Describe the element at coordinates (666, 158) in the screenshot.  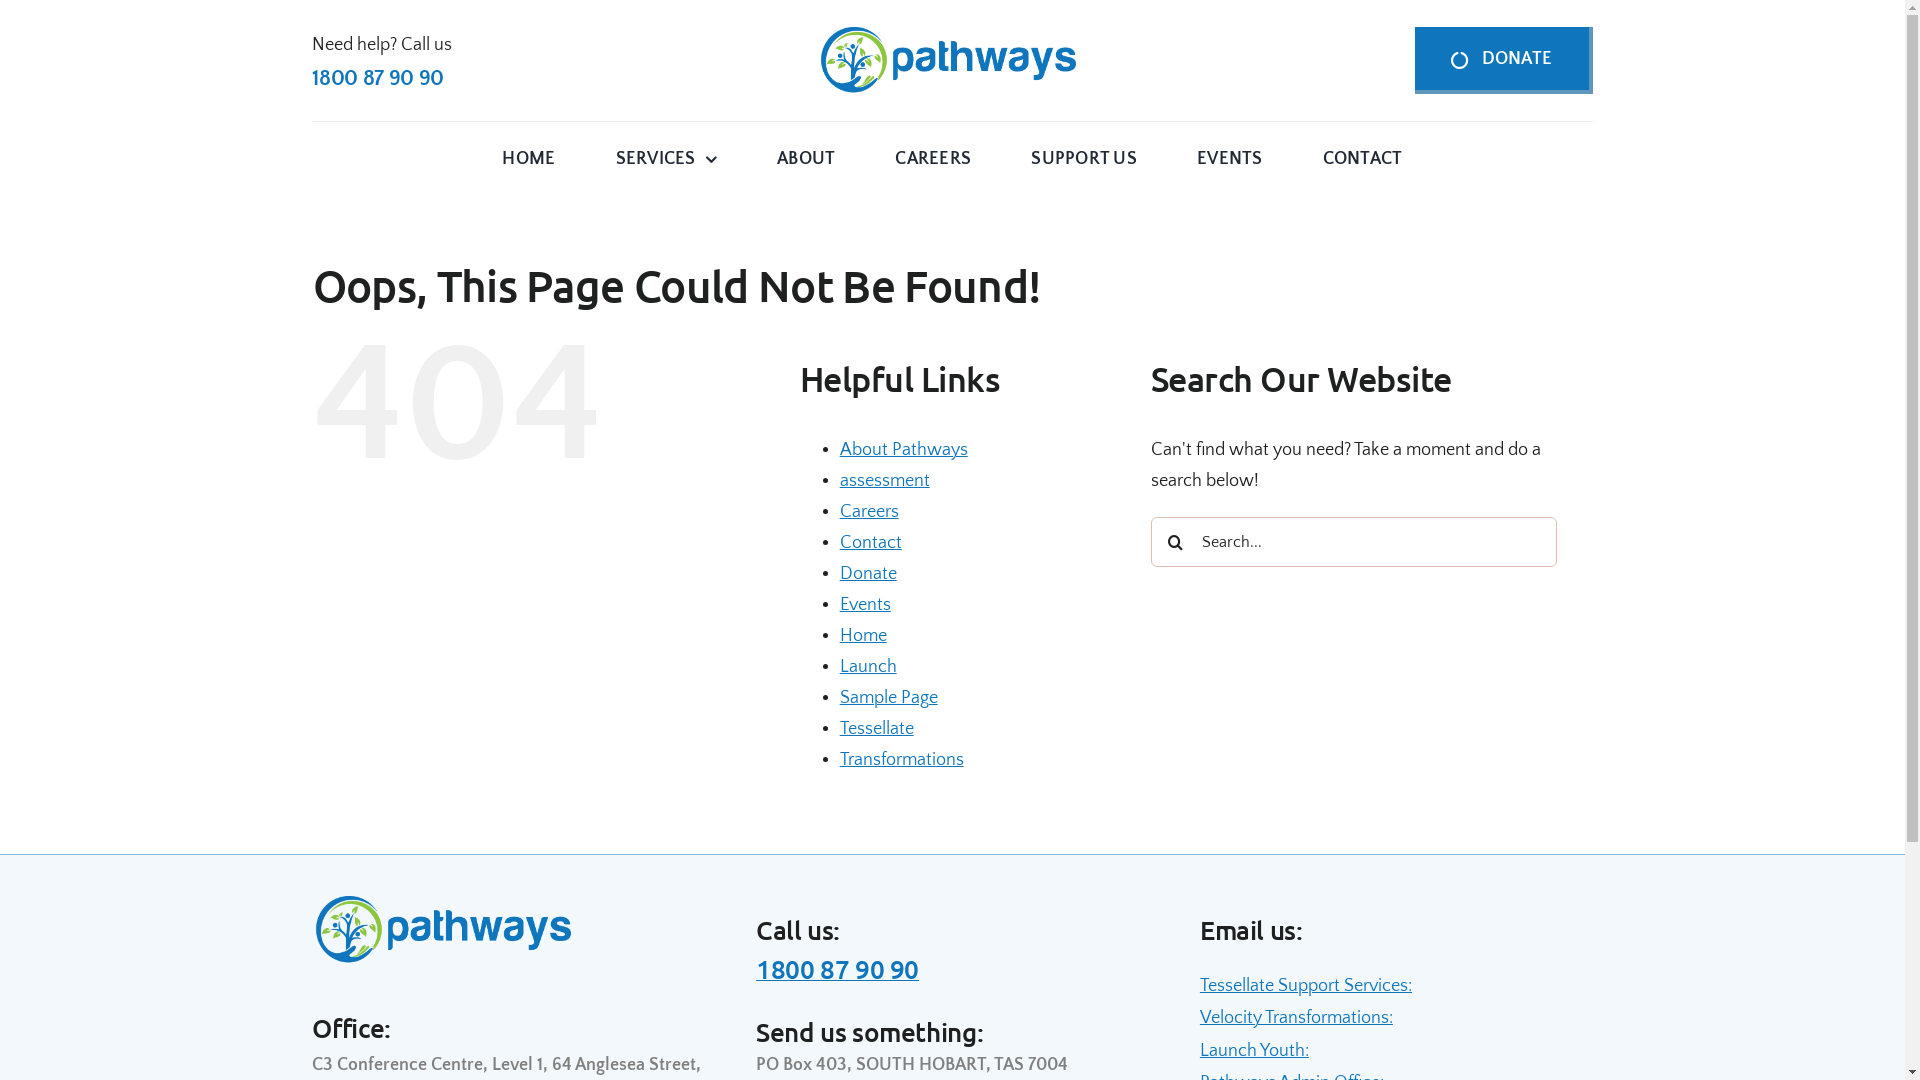
I see `SERVICES` at that location.